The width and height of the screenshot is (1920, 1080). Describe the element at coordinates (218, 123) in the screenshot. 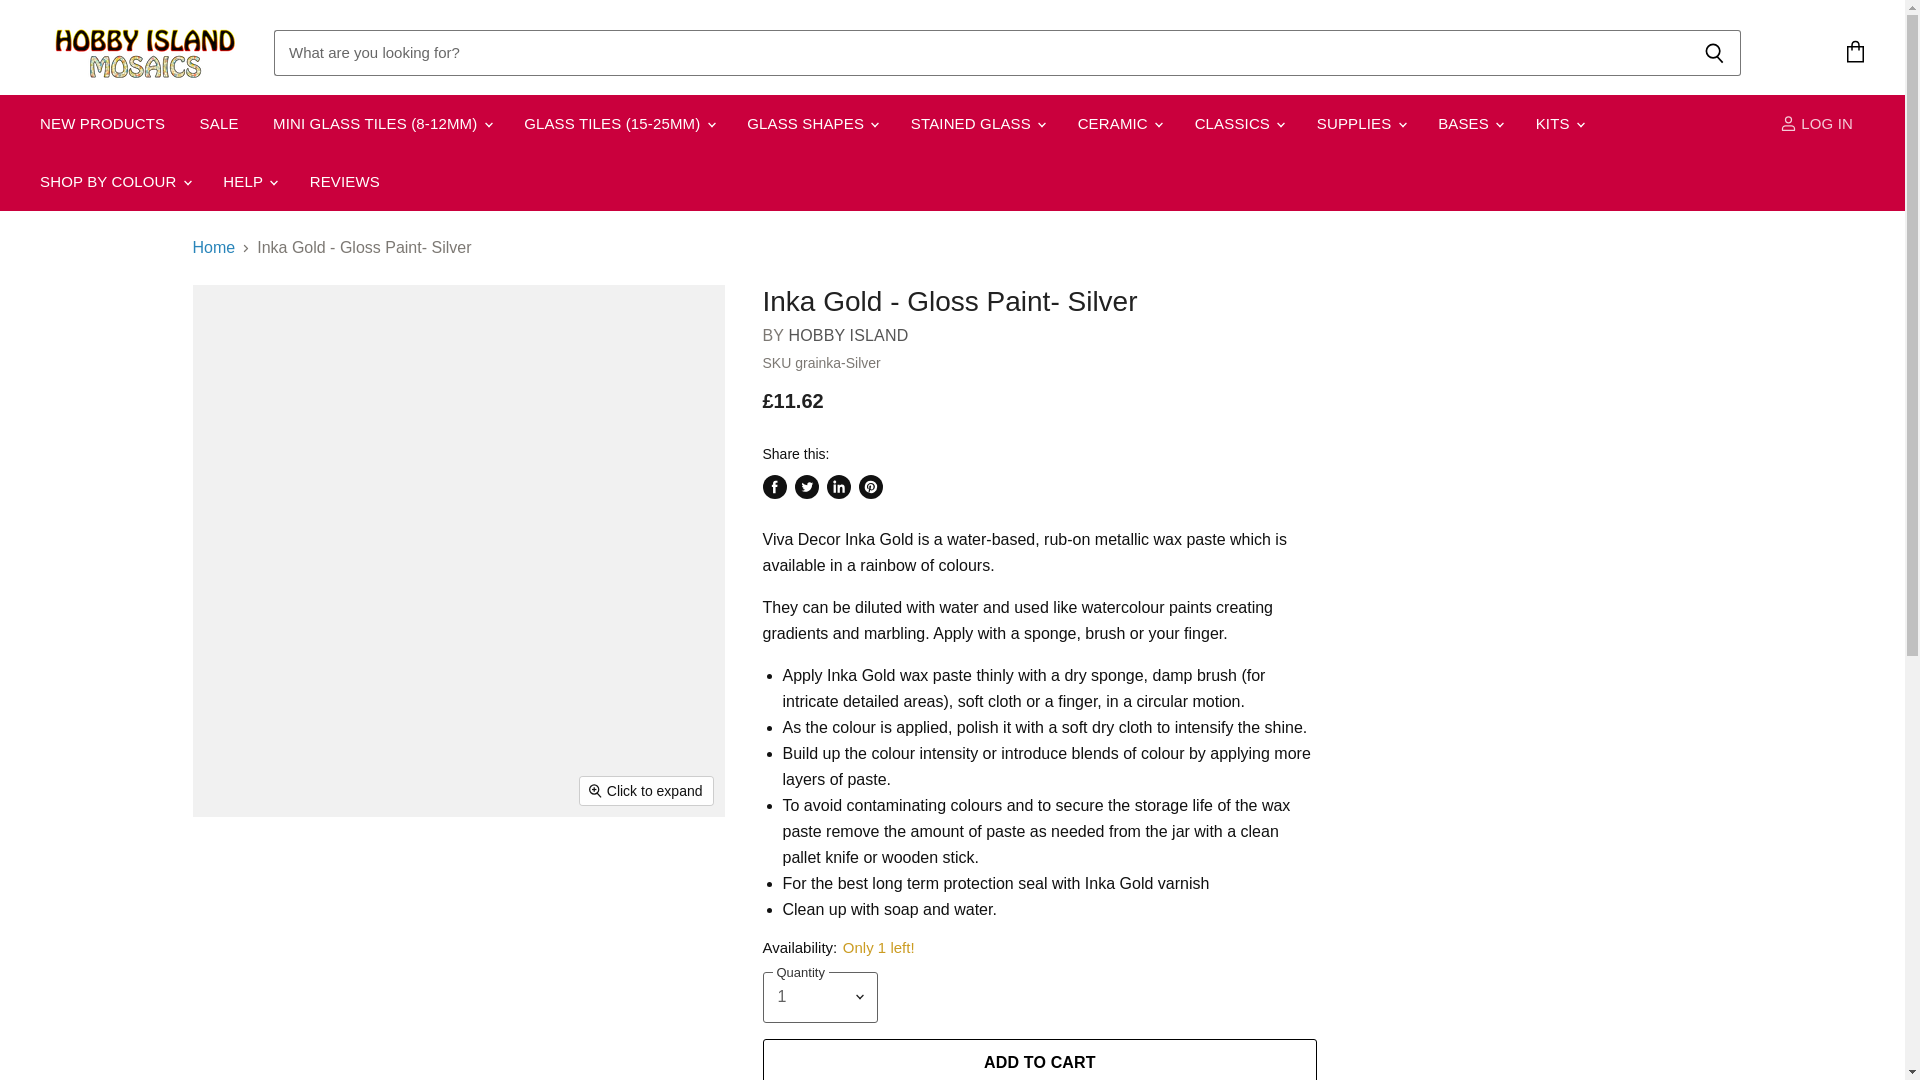

I see `SALE` at that location.